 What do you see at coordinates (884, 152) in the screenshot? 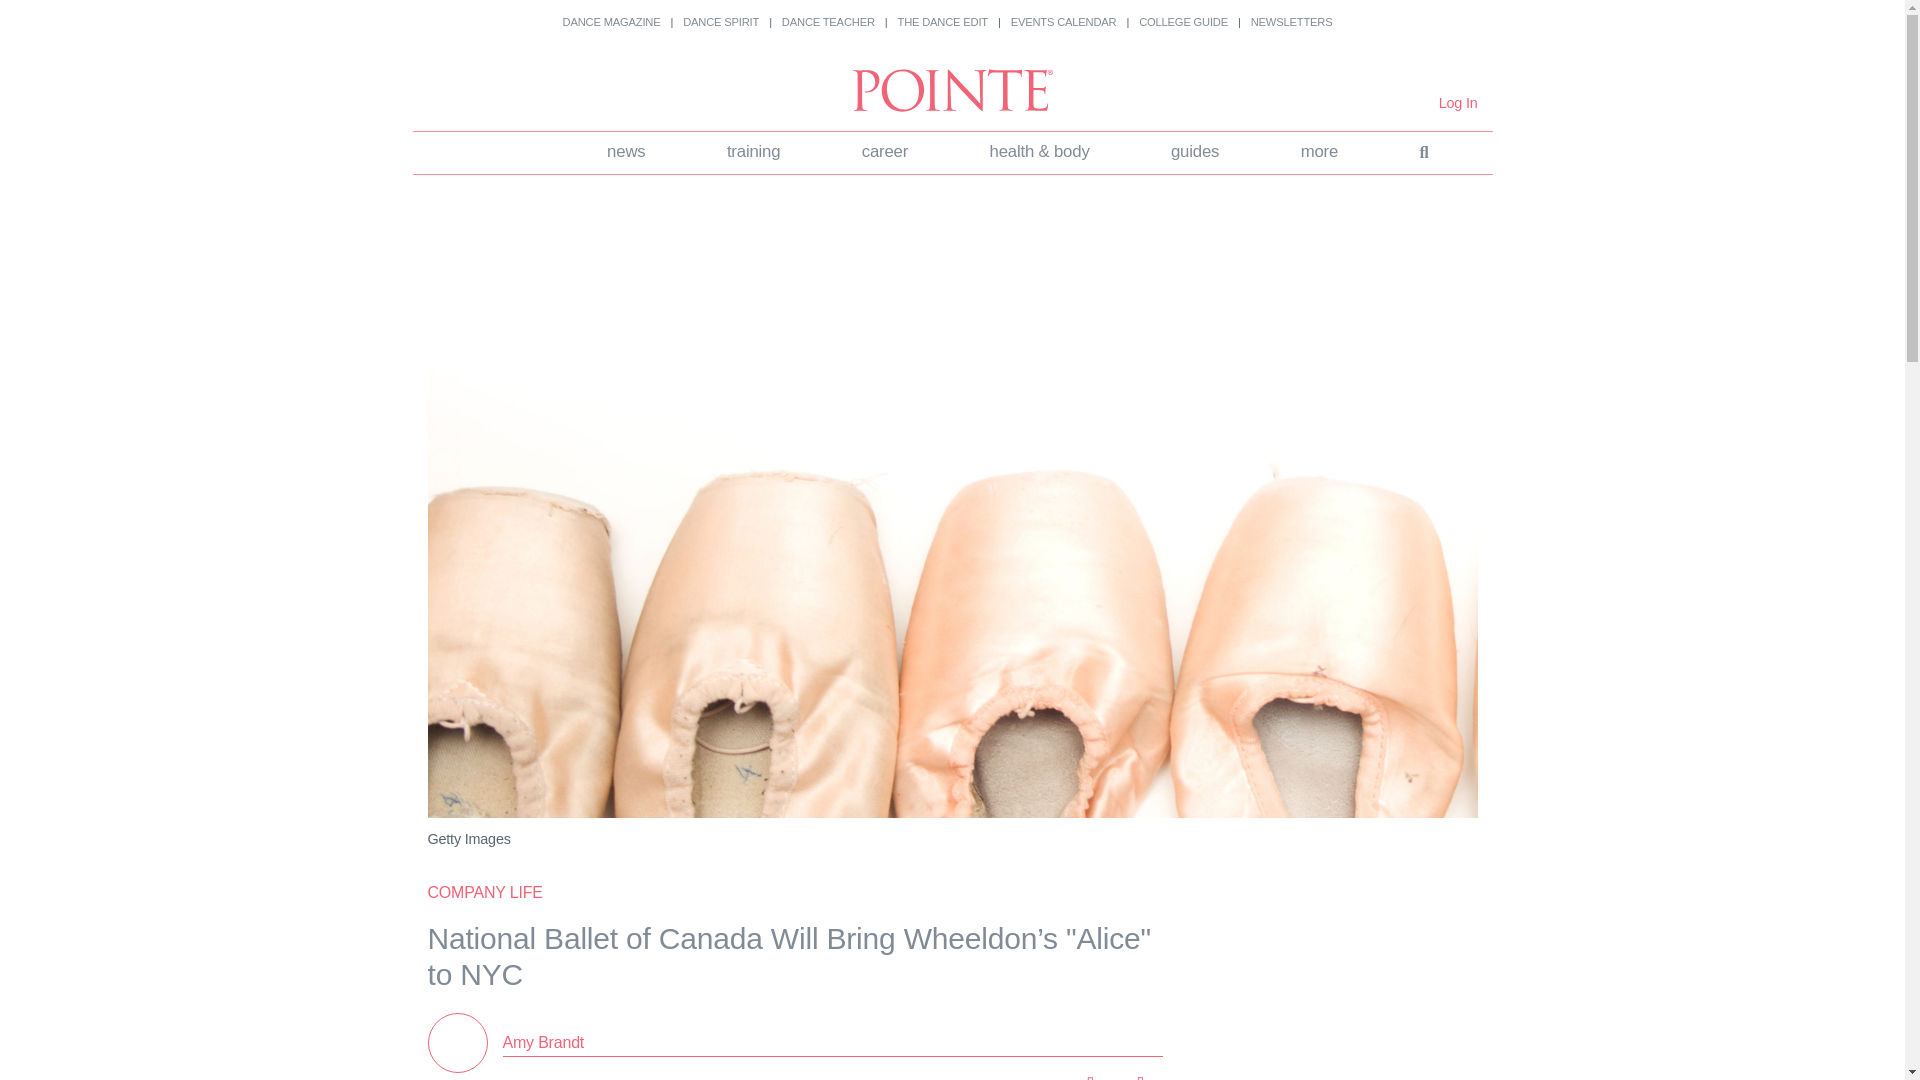
I see `career` at bounding box center [884, 152].